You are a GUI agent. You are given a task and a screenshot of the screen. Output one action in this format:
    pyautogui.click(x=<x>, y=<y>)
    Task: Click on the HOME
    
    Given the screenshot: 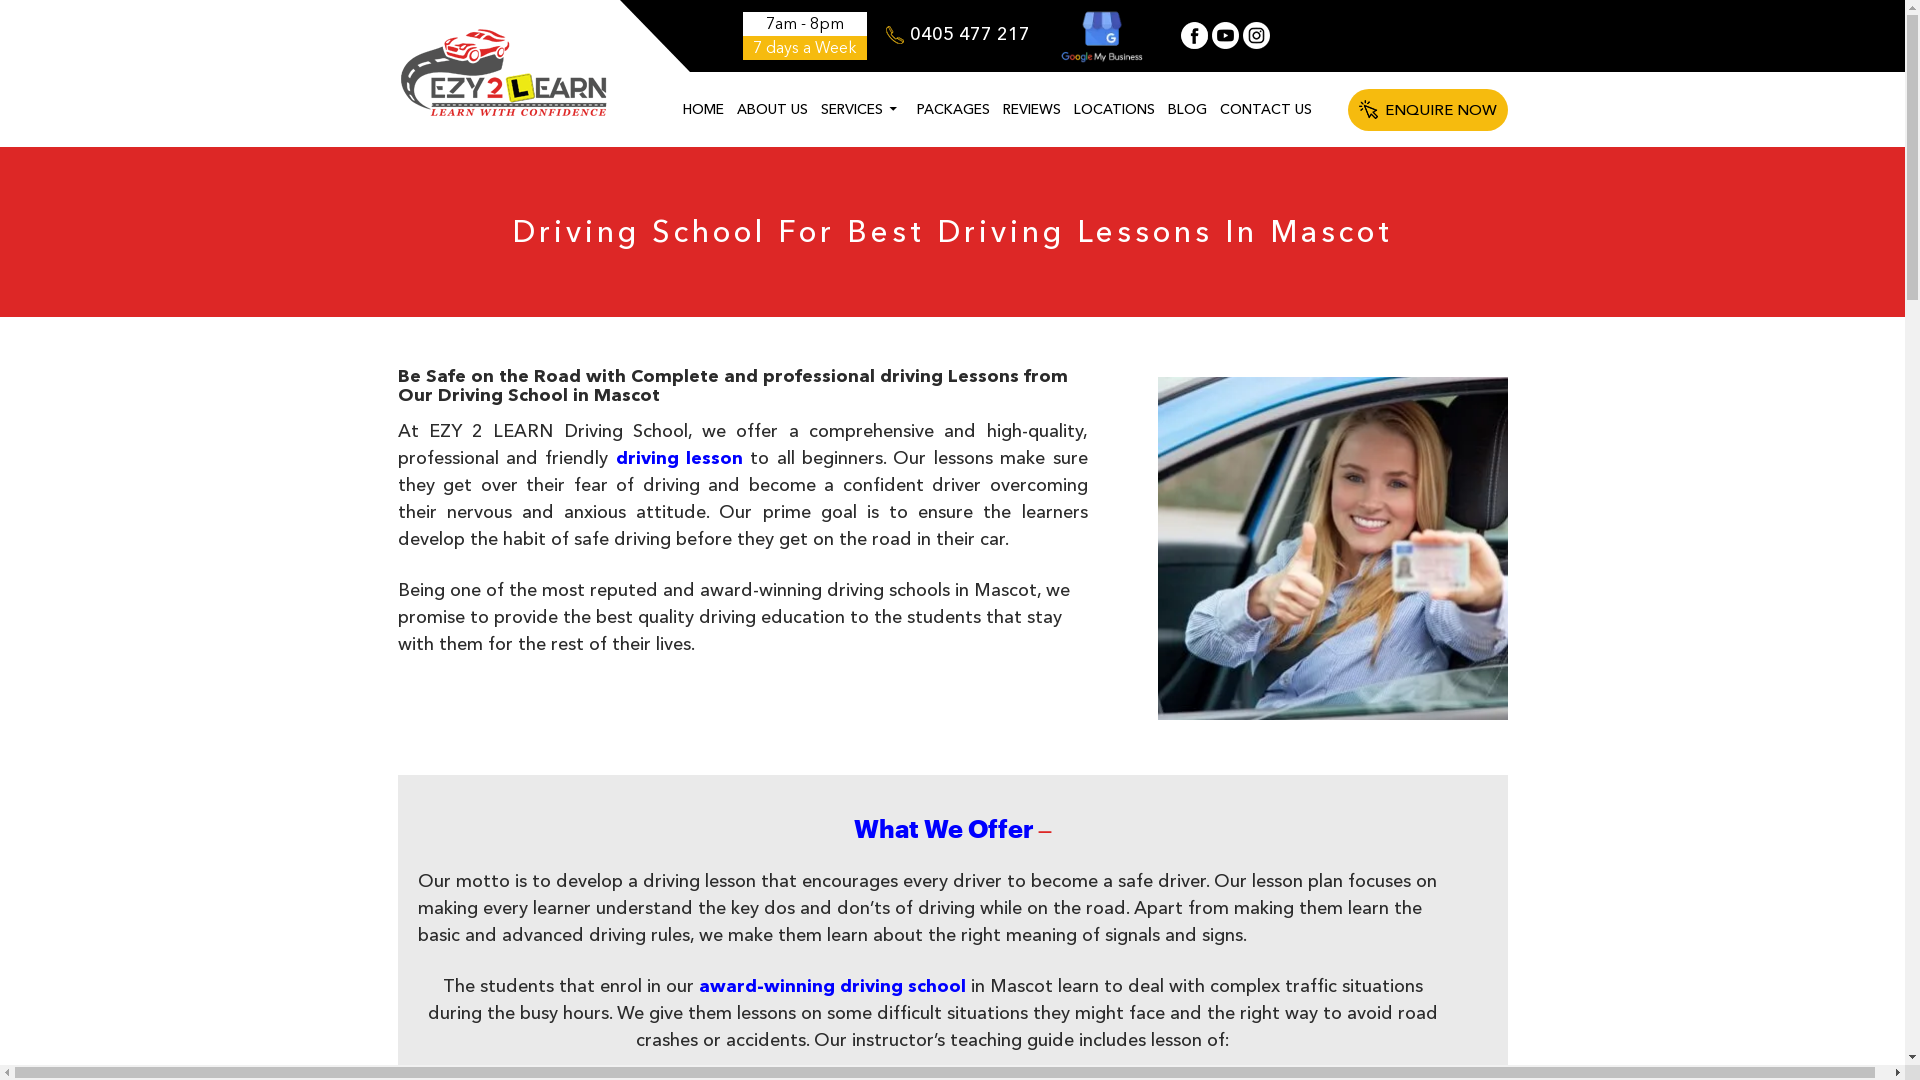 What is the action you would take?
    pyautogui.click(x=704, y=110)
    